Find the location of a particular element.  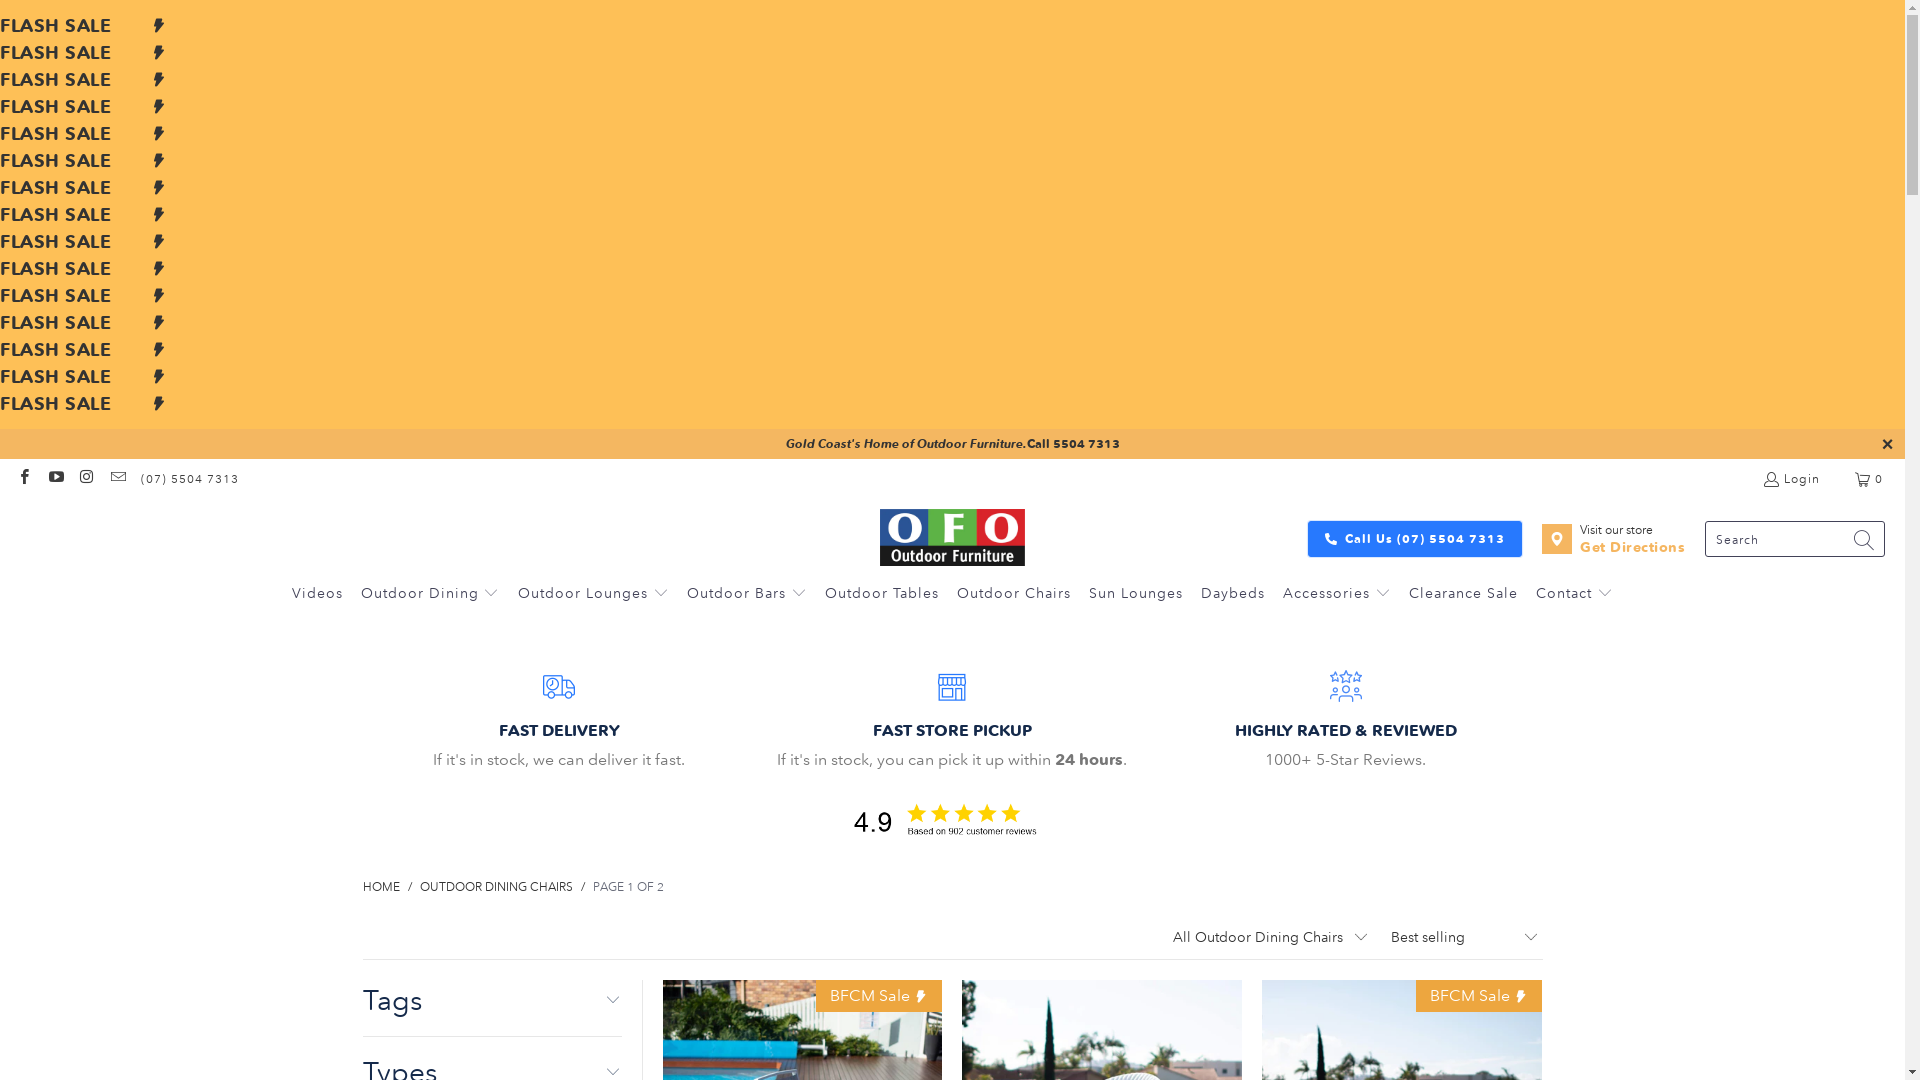

Sun Lounges is located at coordinates (1136, 594).